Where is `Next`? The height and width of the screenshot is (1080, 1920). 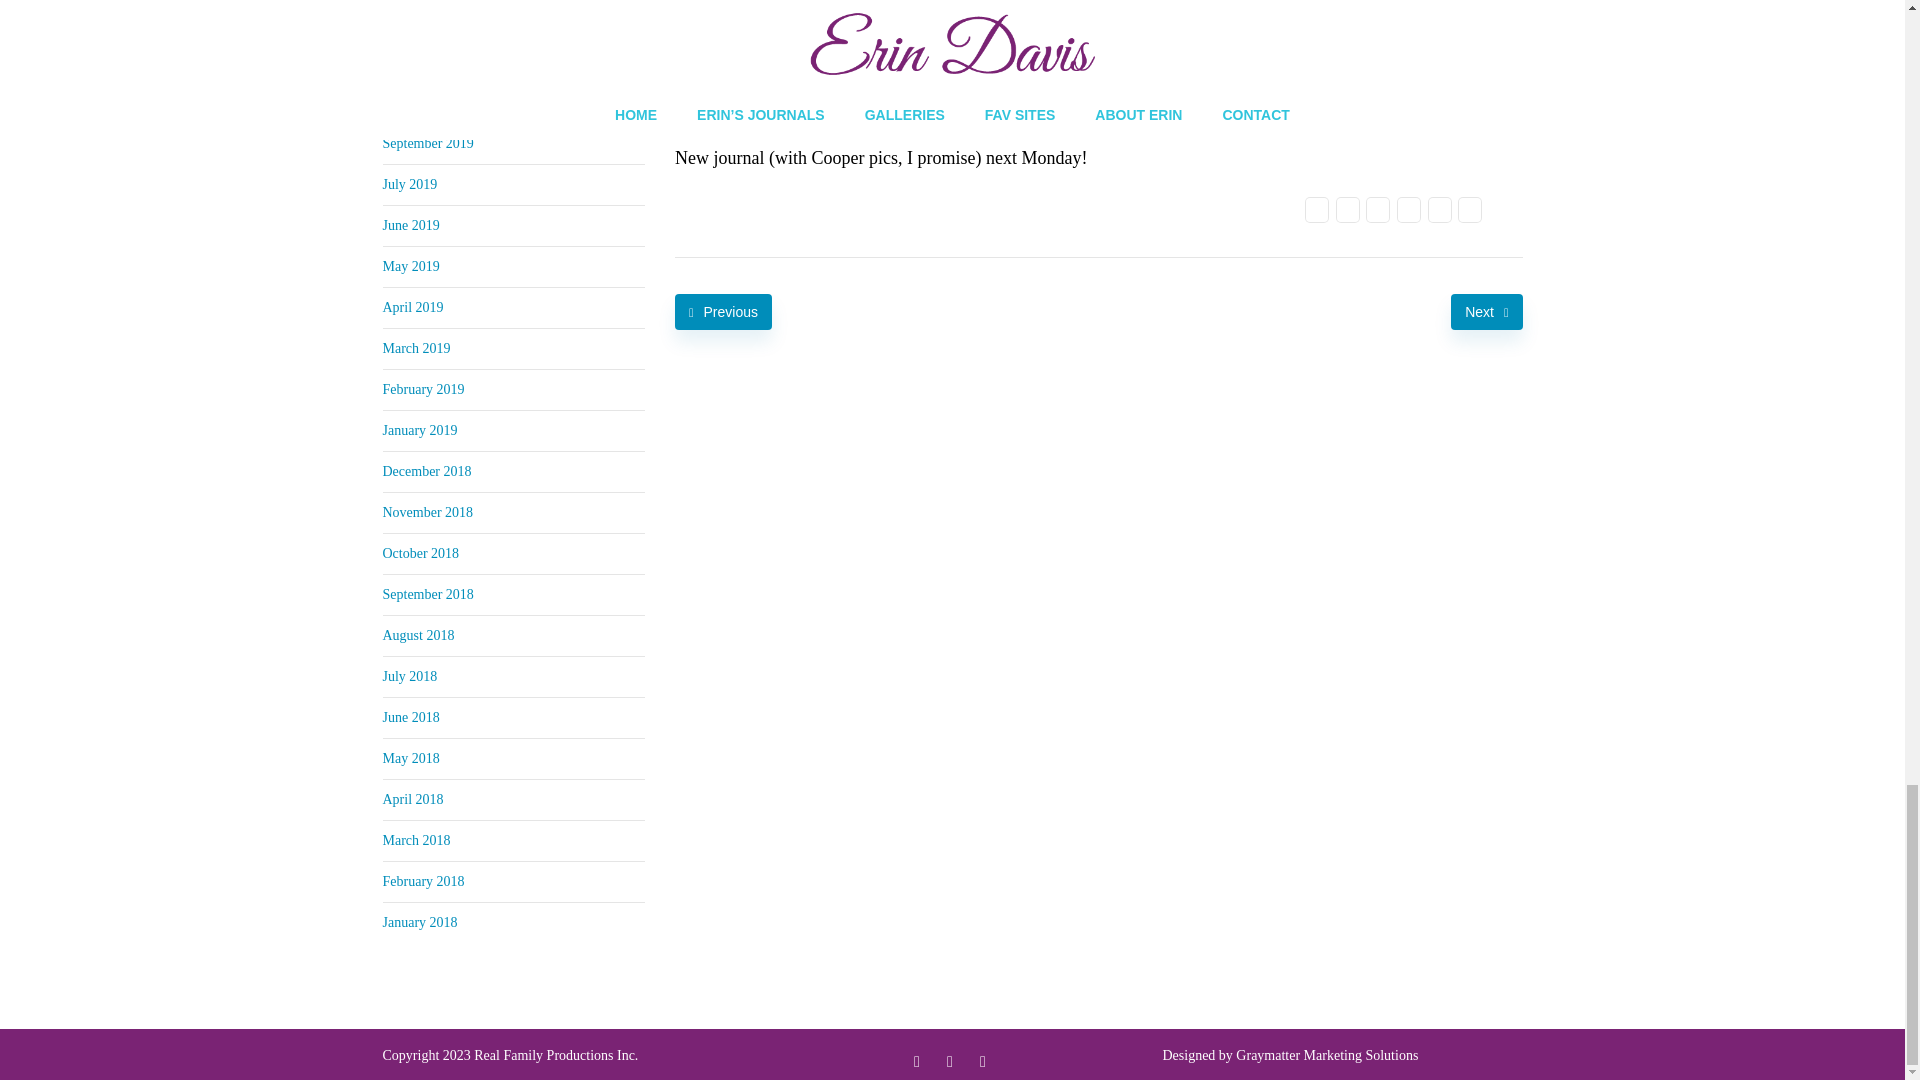
Next is located at coordinates (1486, 312).